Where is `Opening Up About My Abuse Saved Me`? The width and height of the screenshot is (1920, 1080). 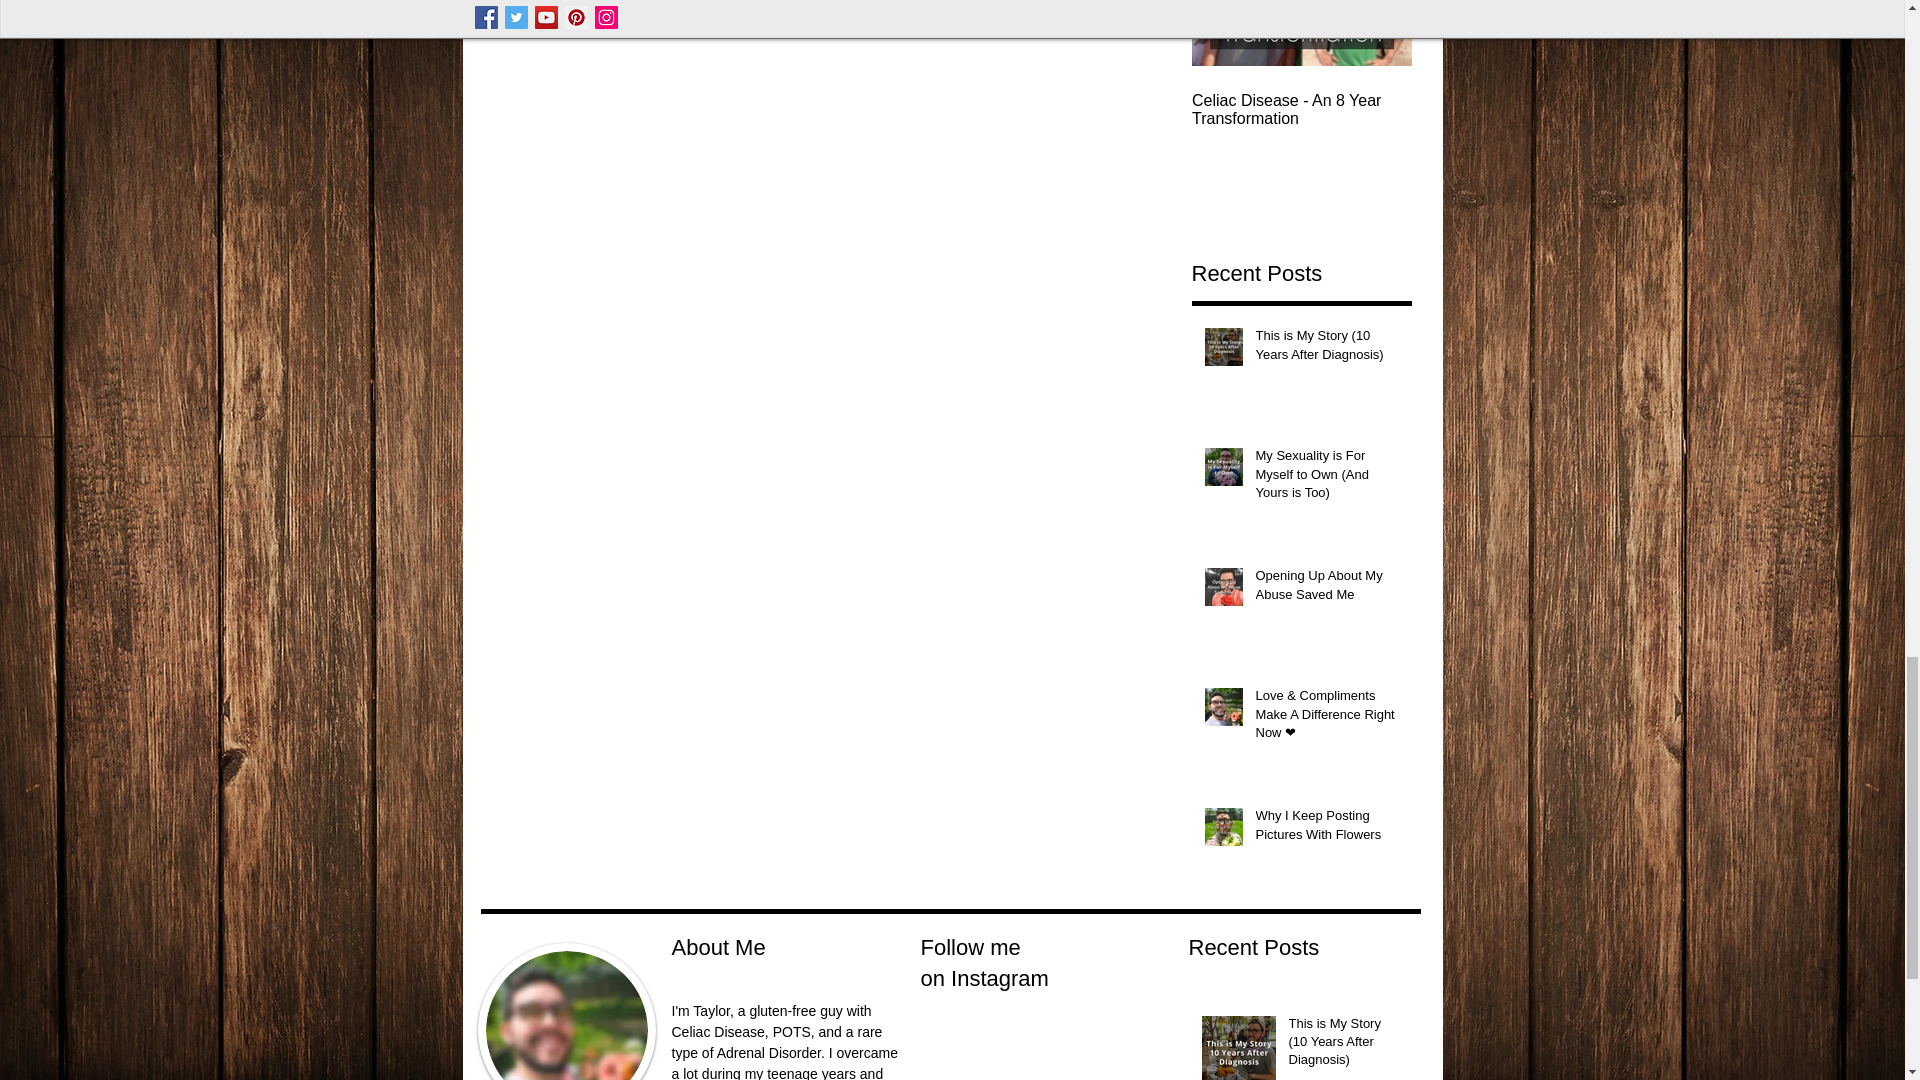 Opening Up About My Abuse Saved Me is located at coordinates (1327, 589).